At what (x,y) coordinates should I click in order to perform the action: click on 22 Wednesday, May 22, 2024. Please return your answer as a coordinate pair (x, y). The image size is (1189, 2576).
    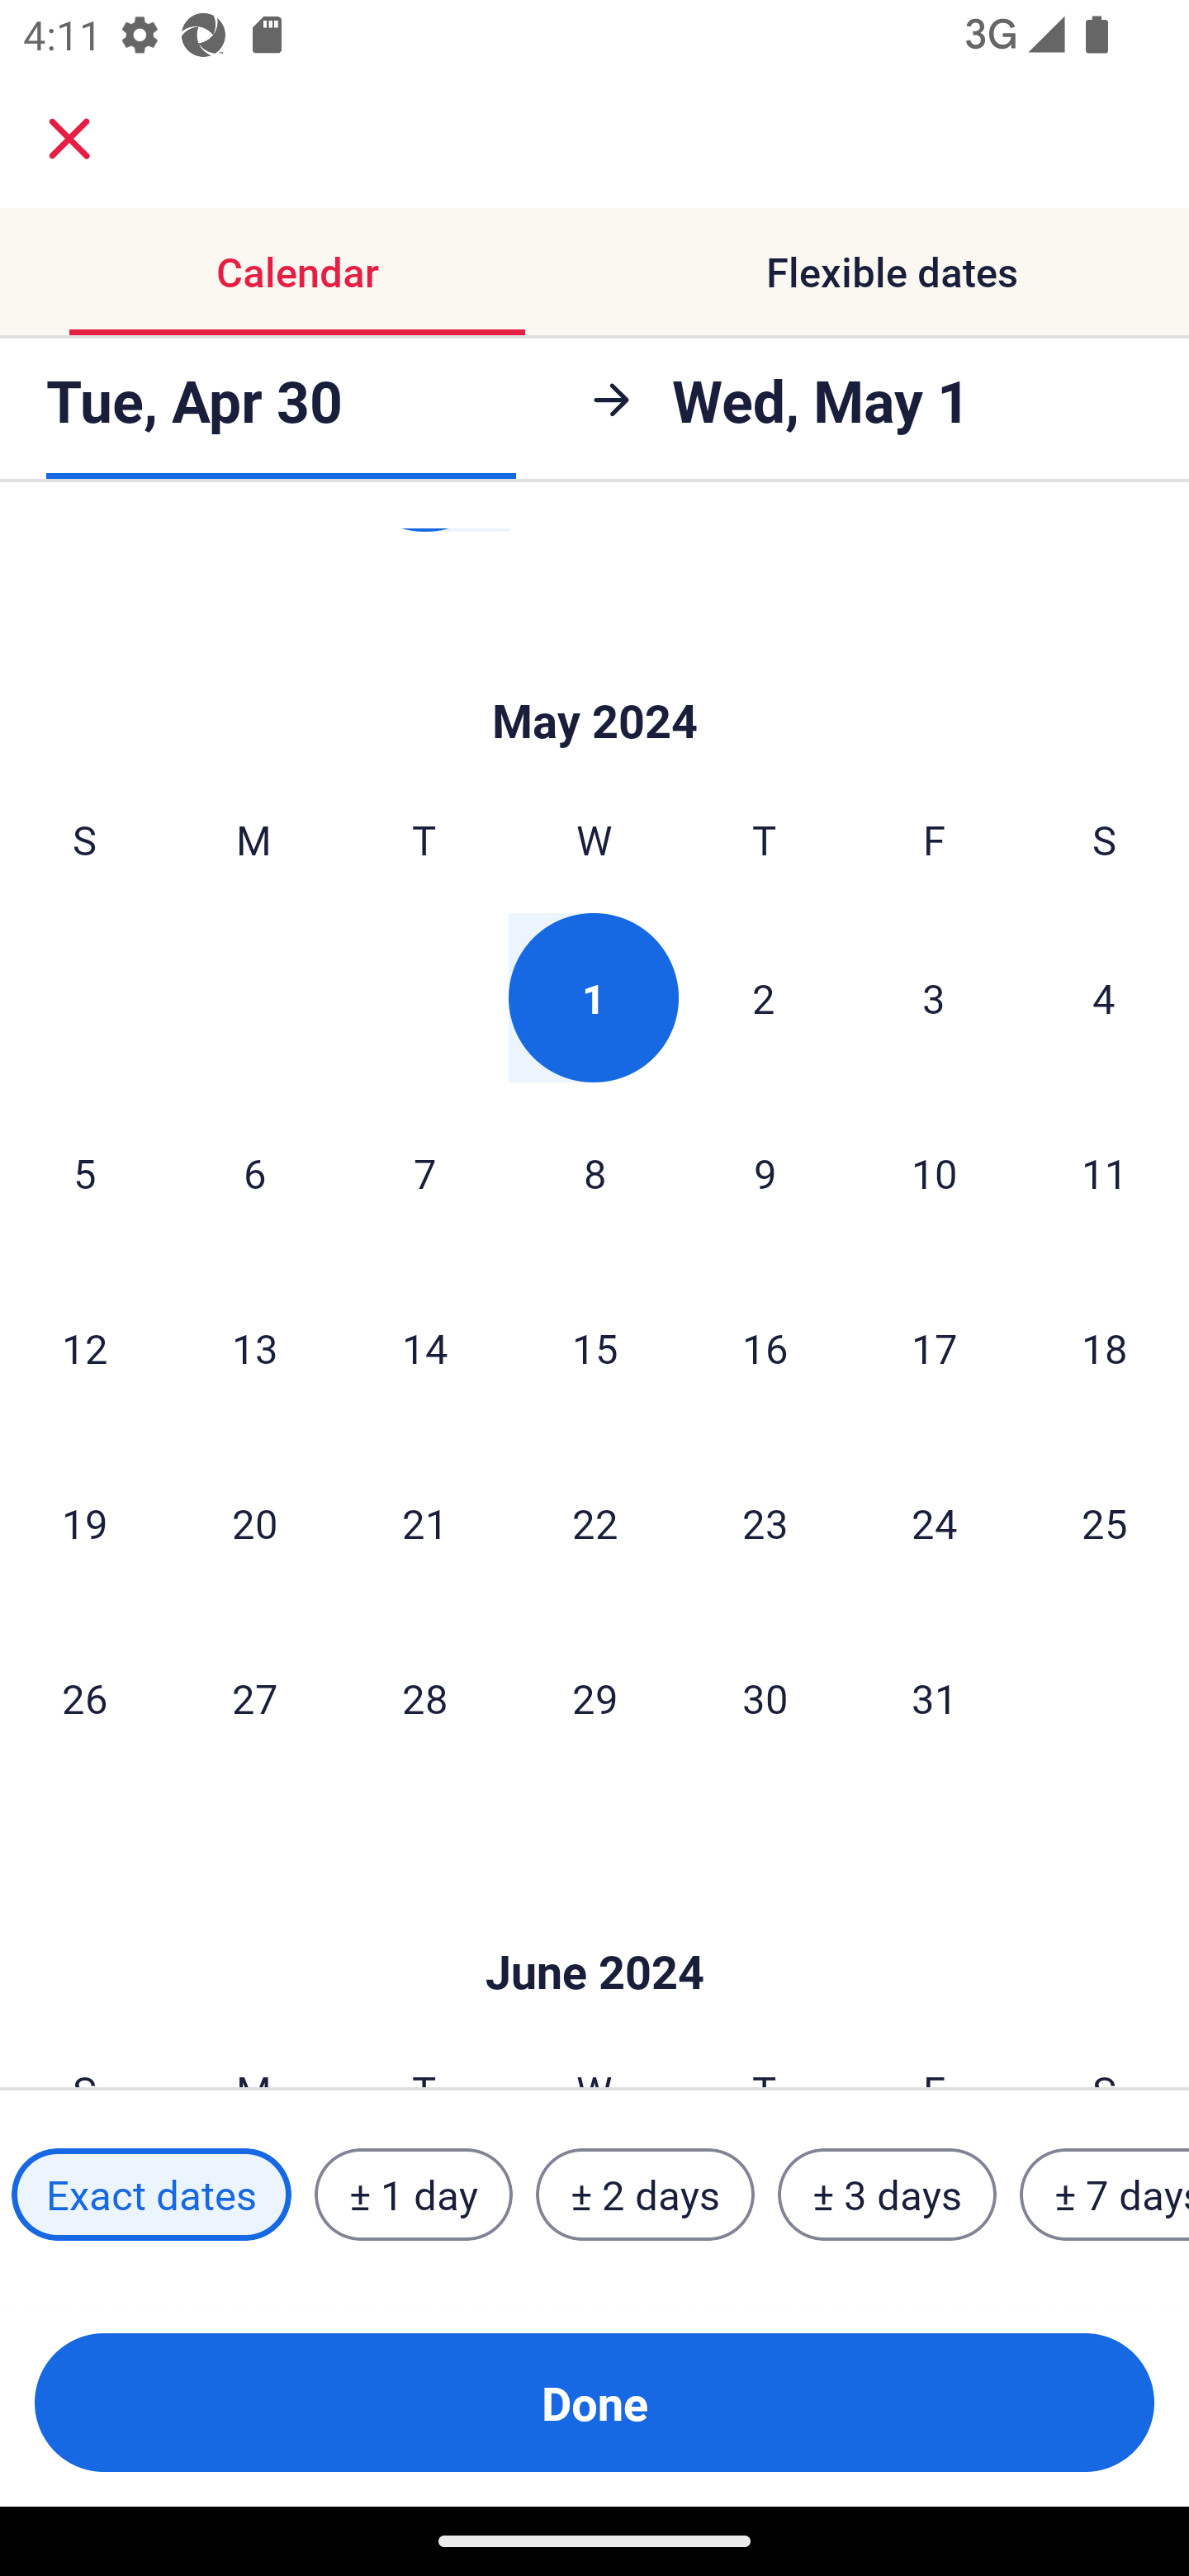
    Looking at the image, I should click on (594, 1522).